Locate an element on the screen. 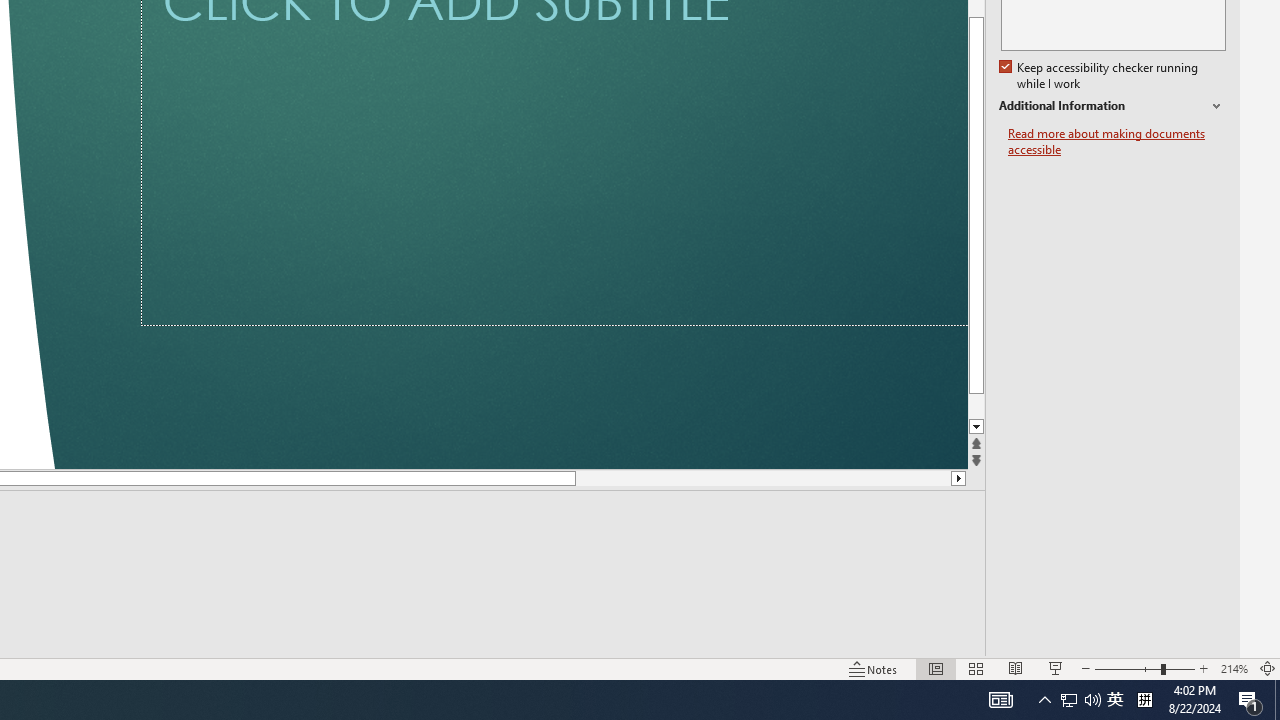 The image size is (1280, 720). Zoom 214% is located at coordinates (1234, 668).